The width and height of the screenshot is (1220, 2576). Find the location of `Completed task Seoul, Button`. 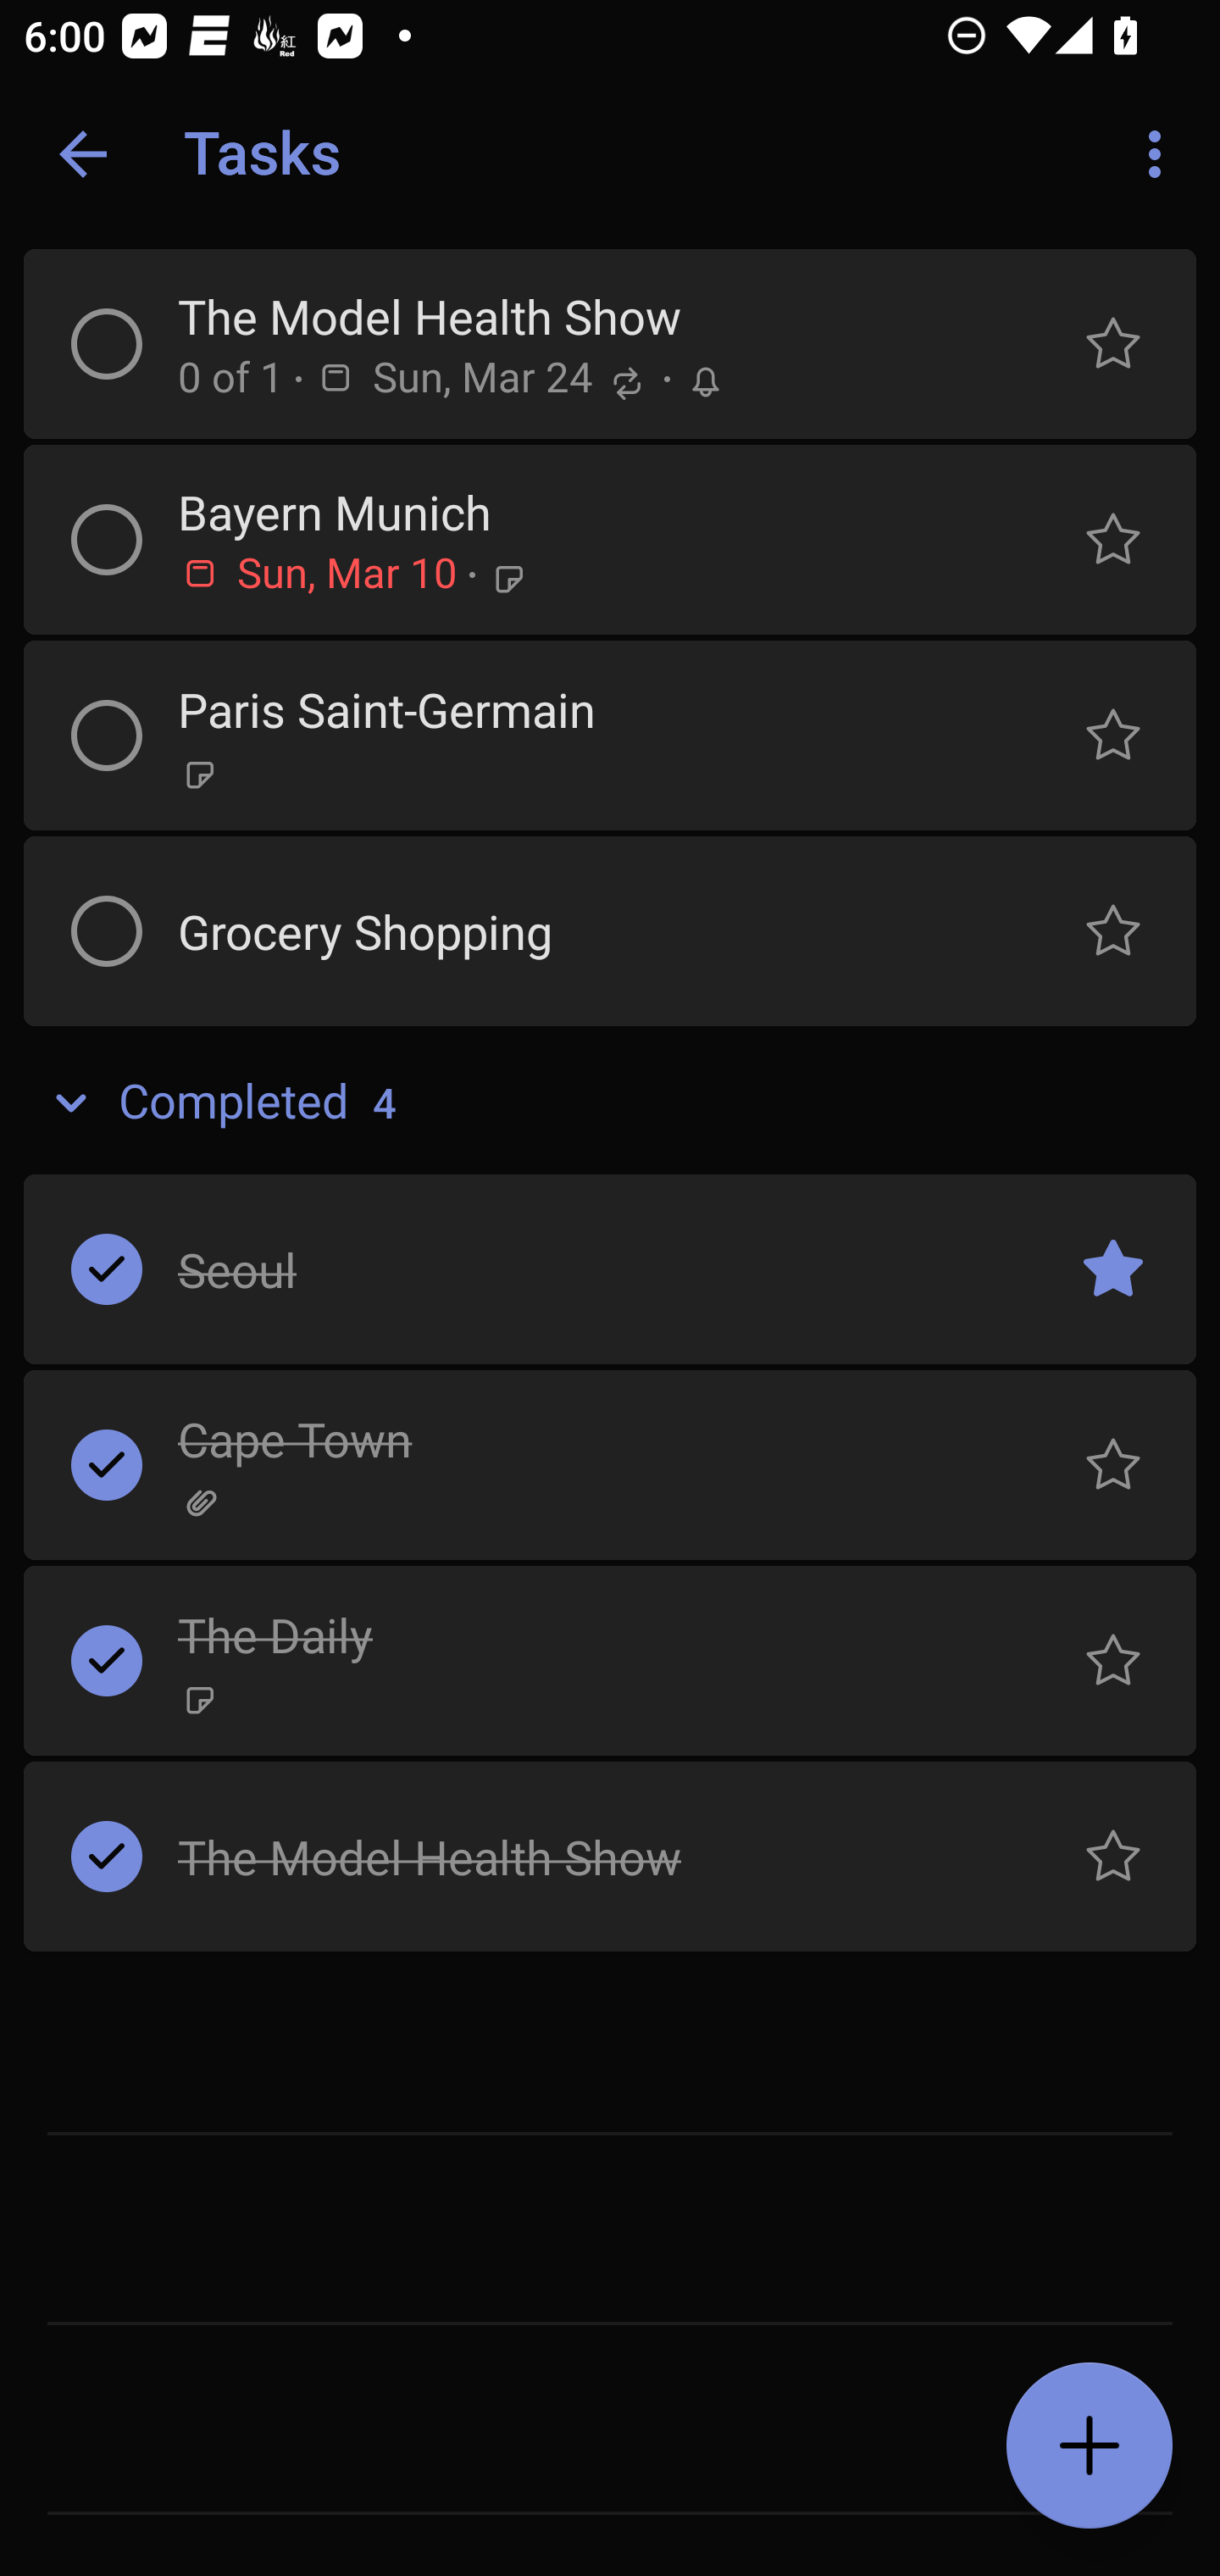

Completed task Seoul, Button is located at coordinates (107, 1268).